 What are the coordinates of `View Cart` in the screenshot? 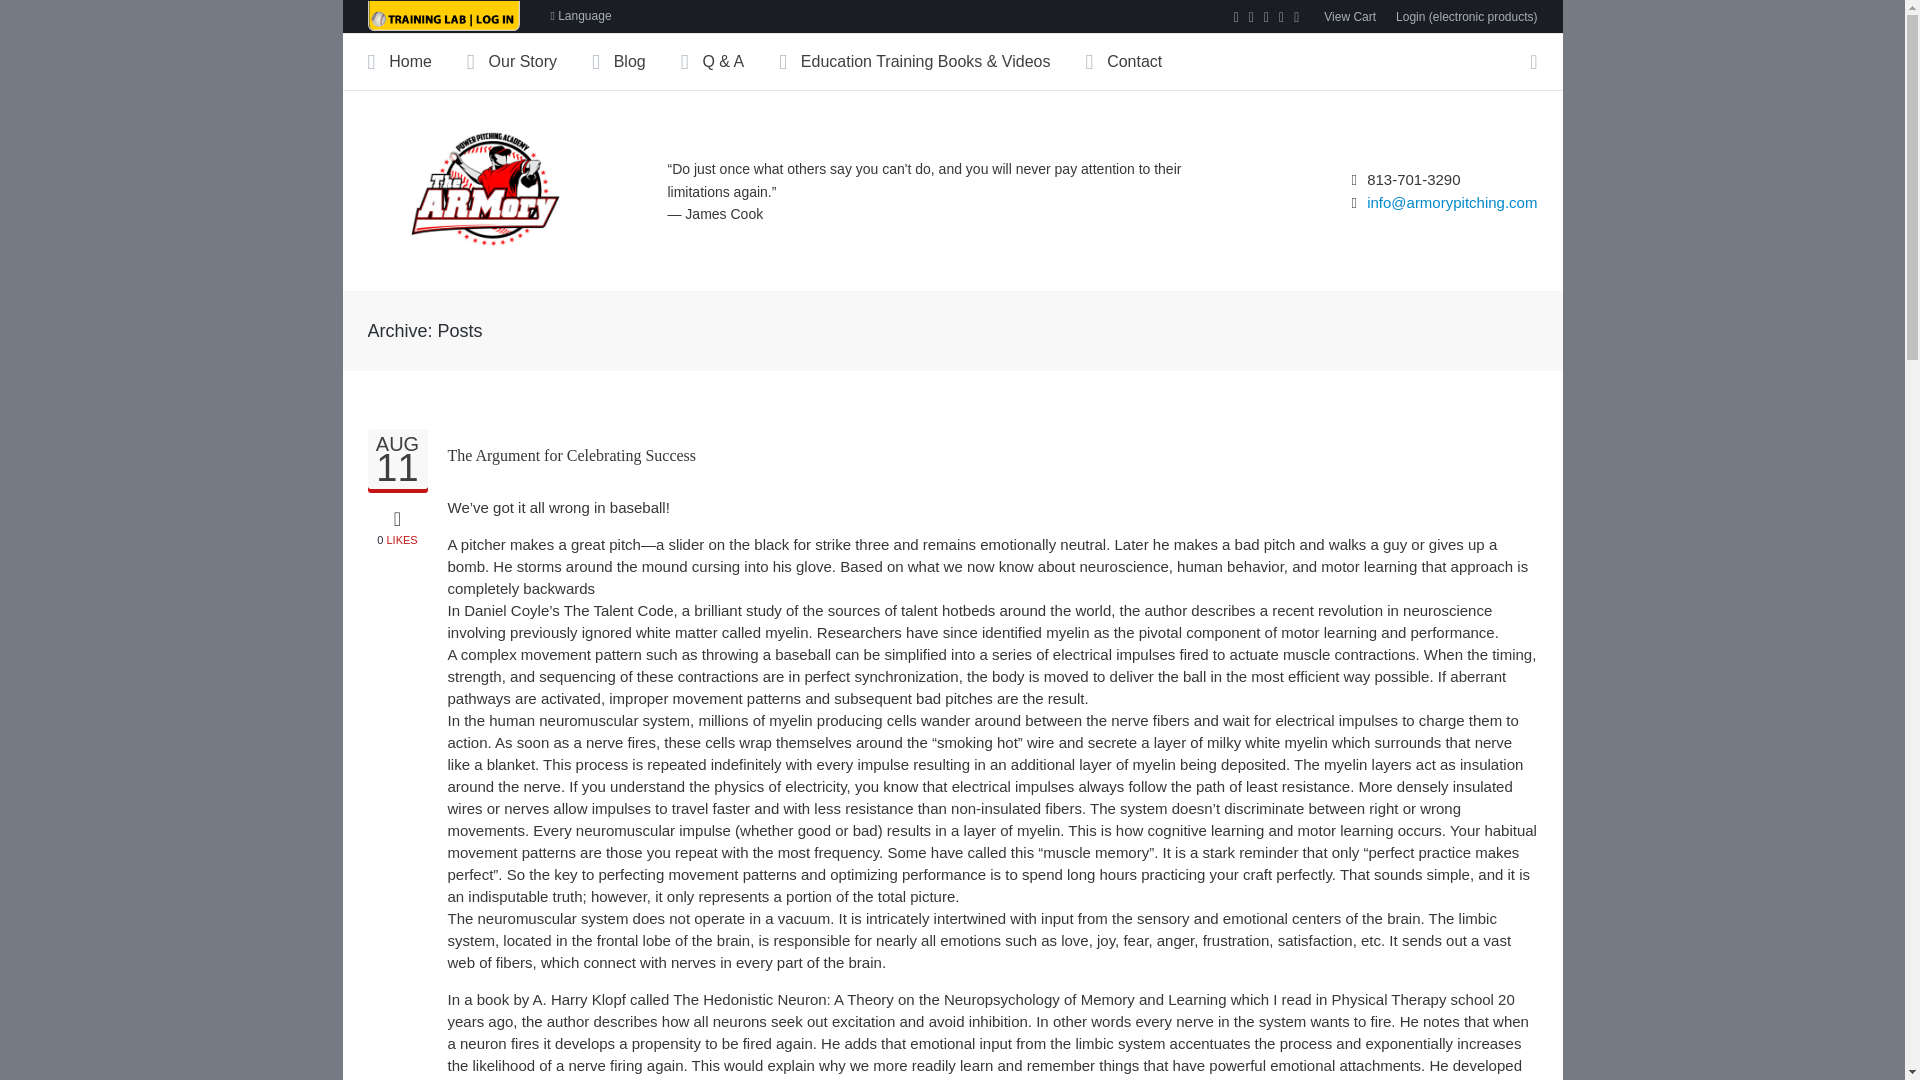 It's located at (1140, 61).